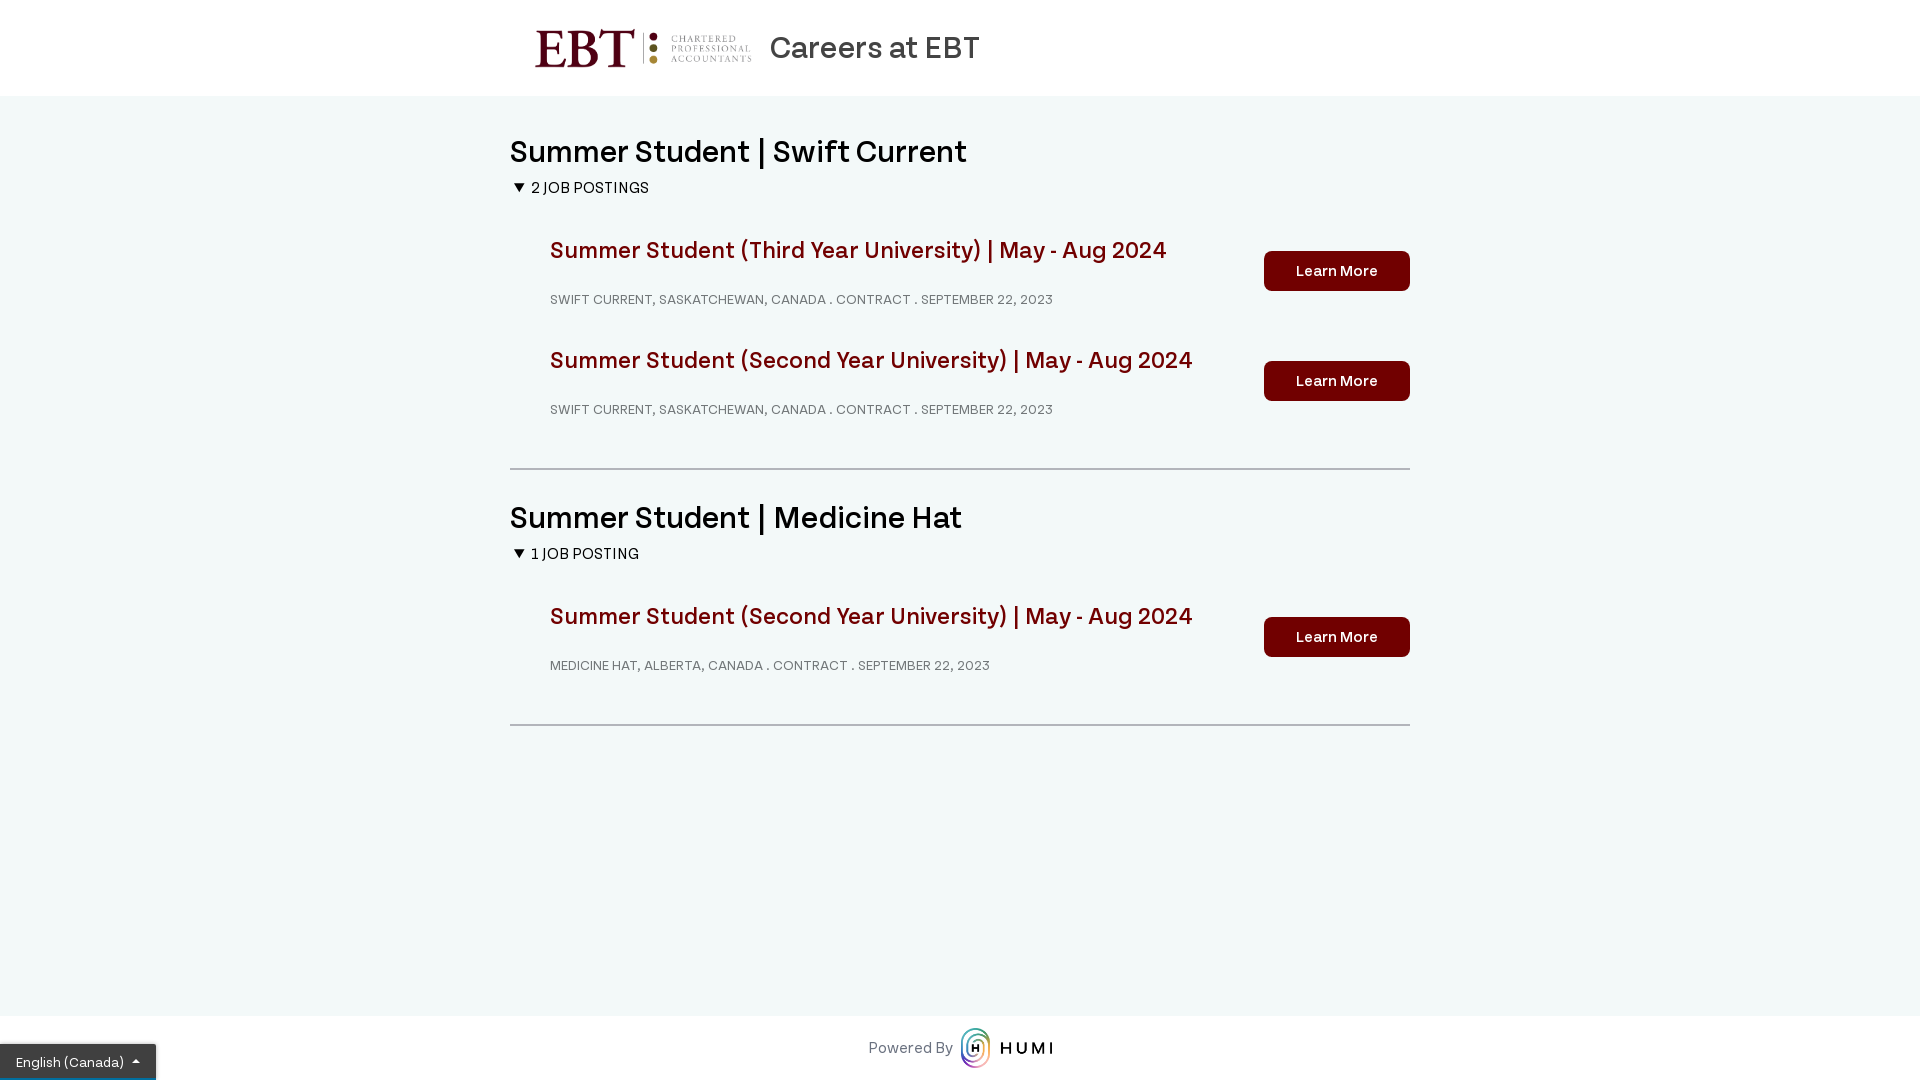 The width and height of the screenshot is (1920, 1080). I want to click on Summer Student (Second Year University) | May - Aug 2024, so click(872, 616).